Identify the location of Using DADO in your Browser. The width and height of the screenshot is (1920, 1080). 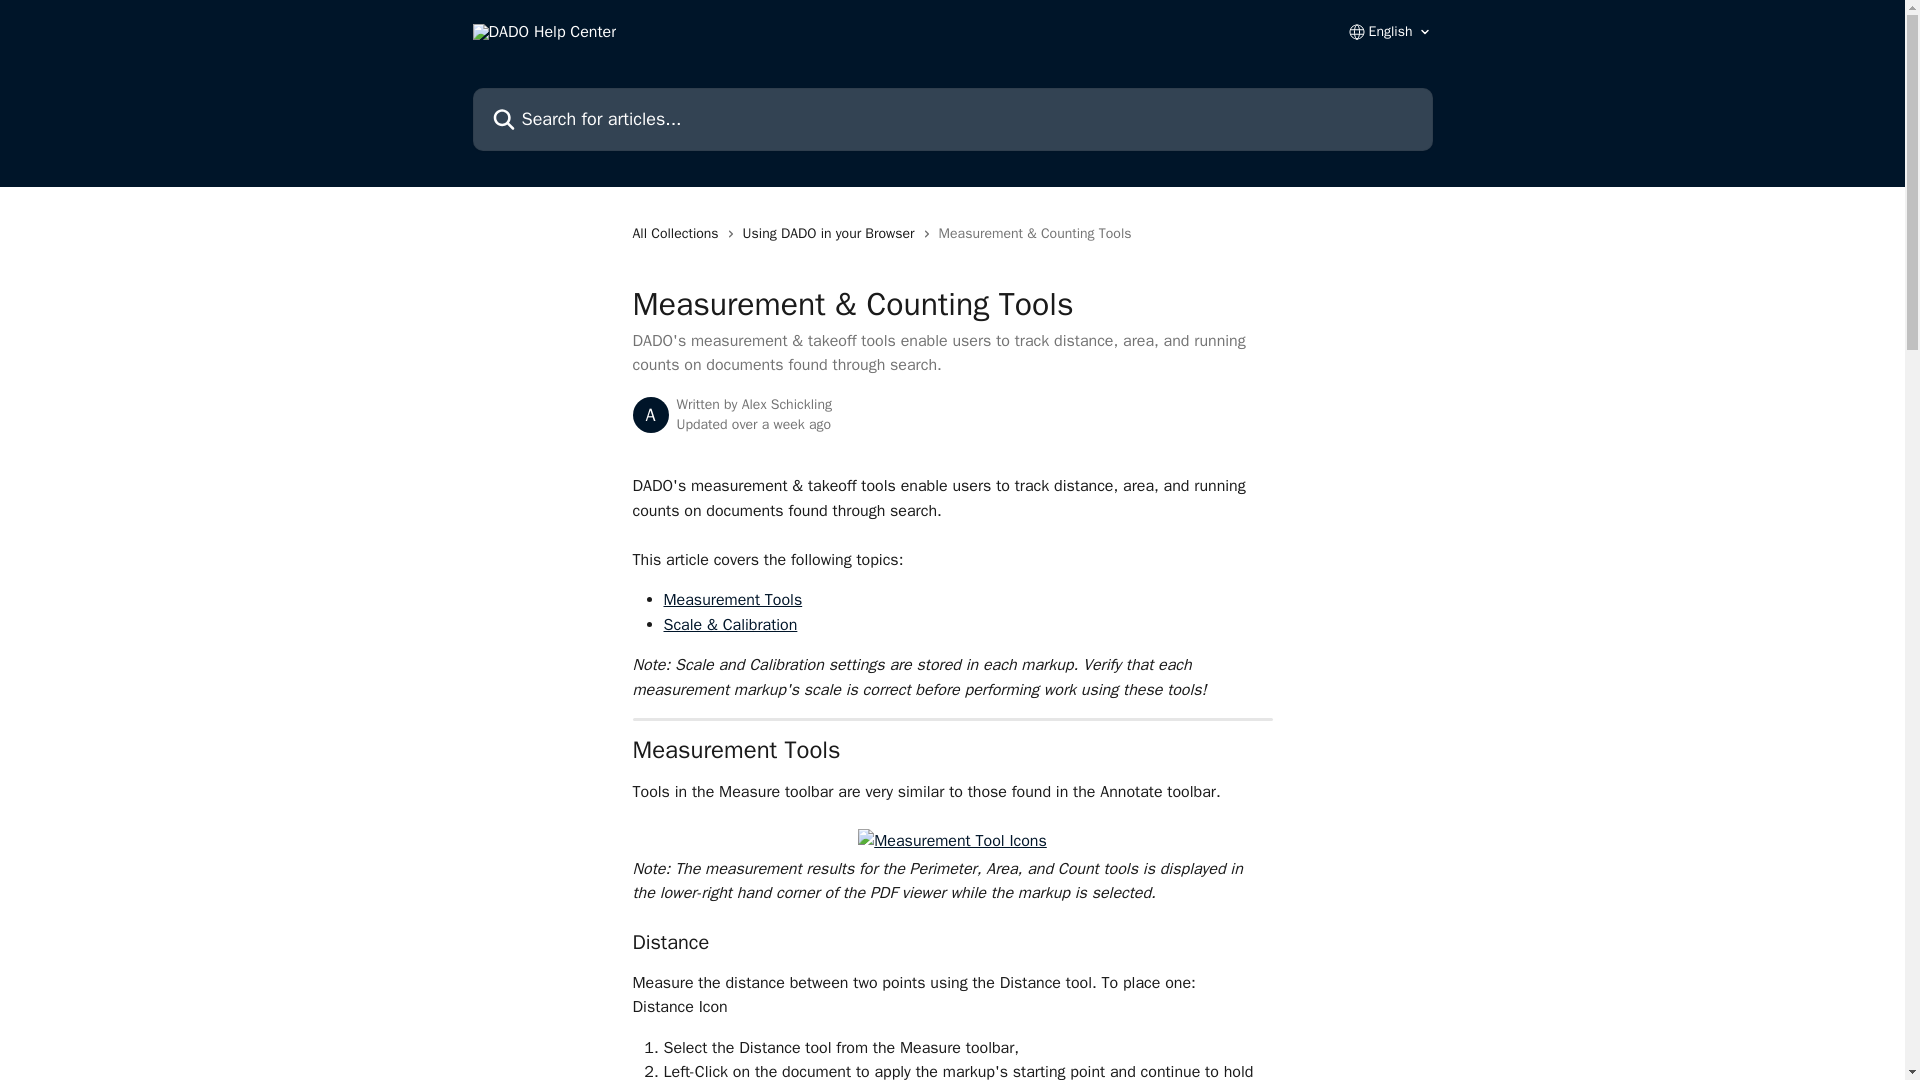
(833, 234).